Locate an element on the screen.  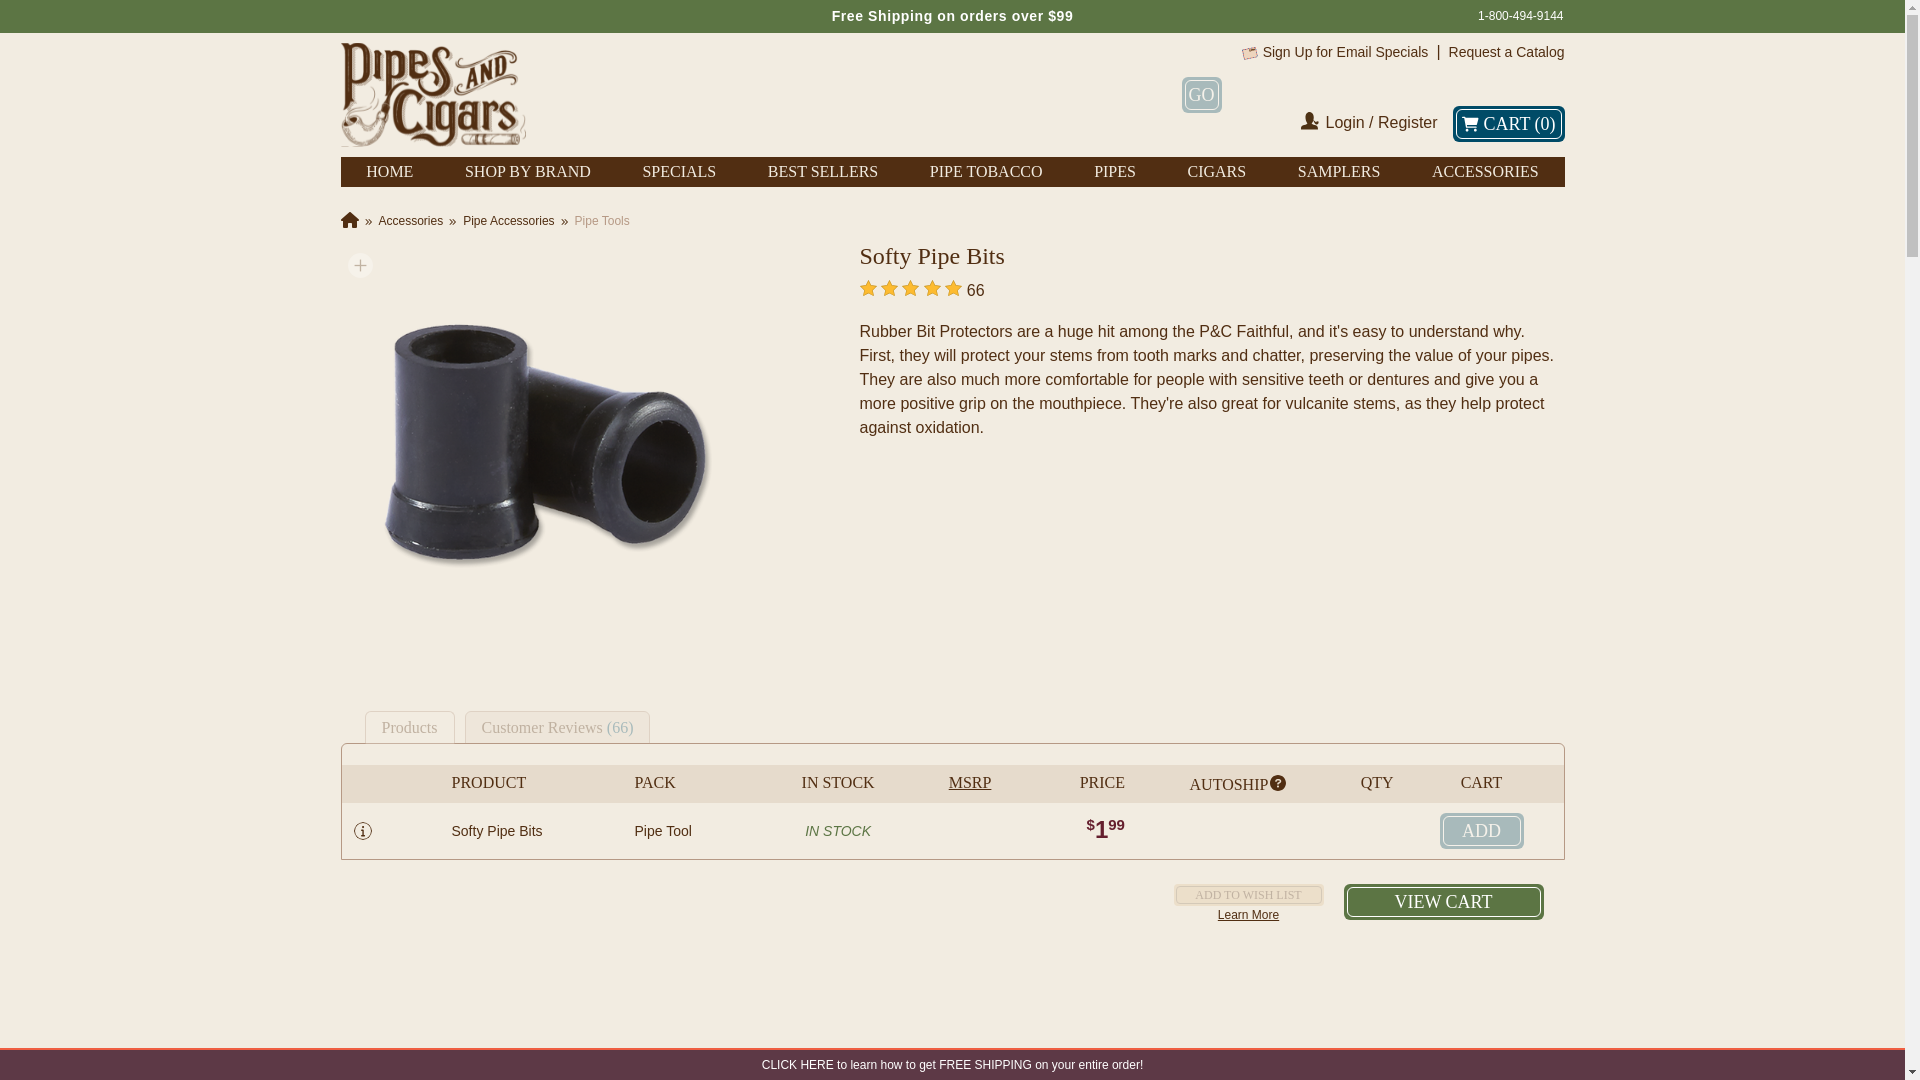
Request a Catalog is located at coordinates (1506, 52).